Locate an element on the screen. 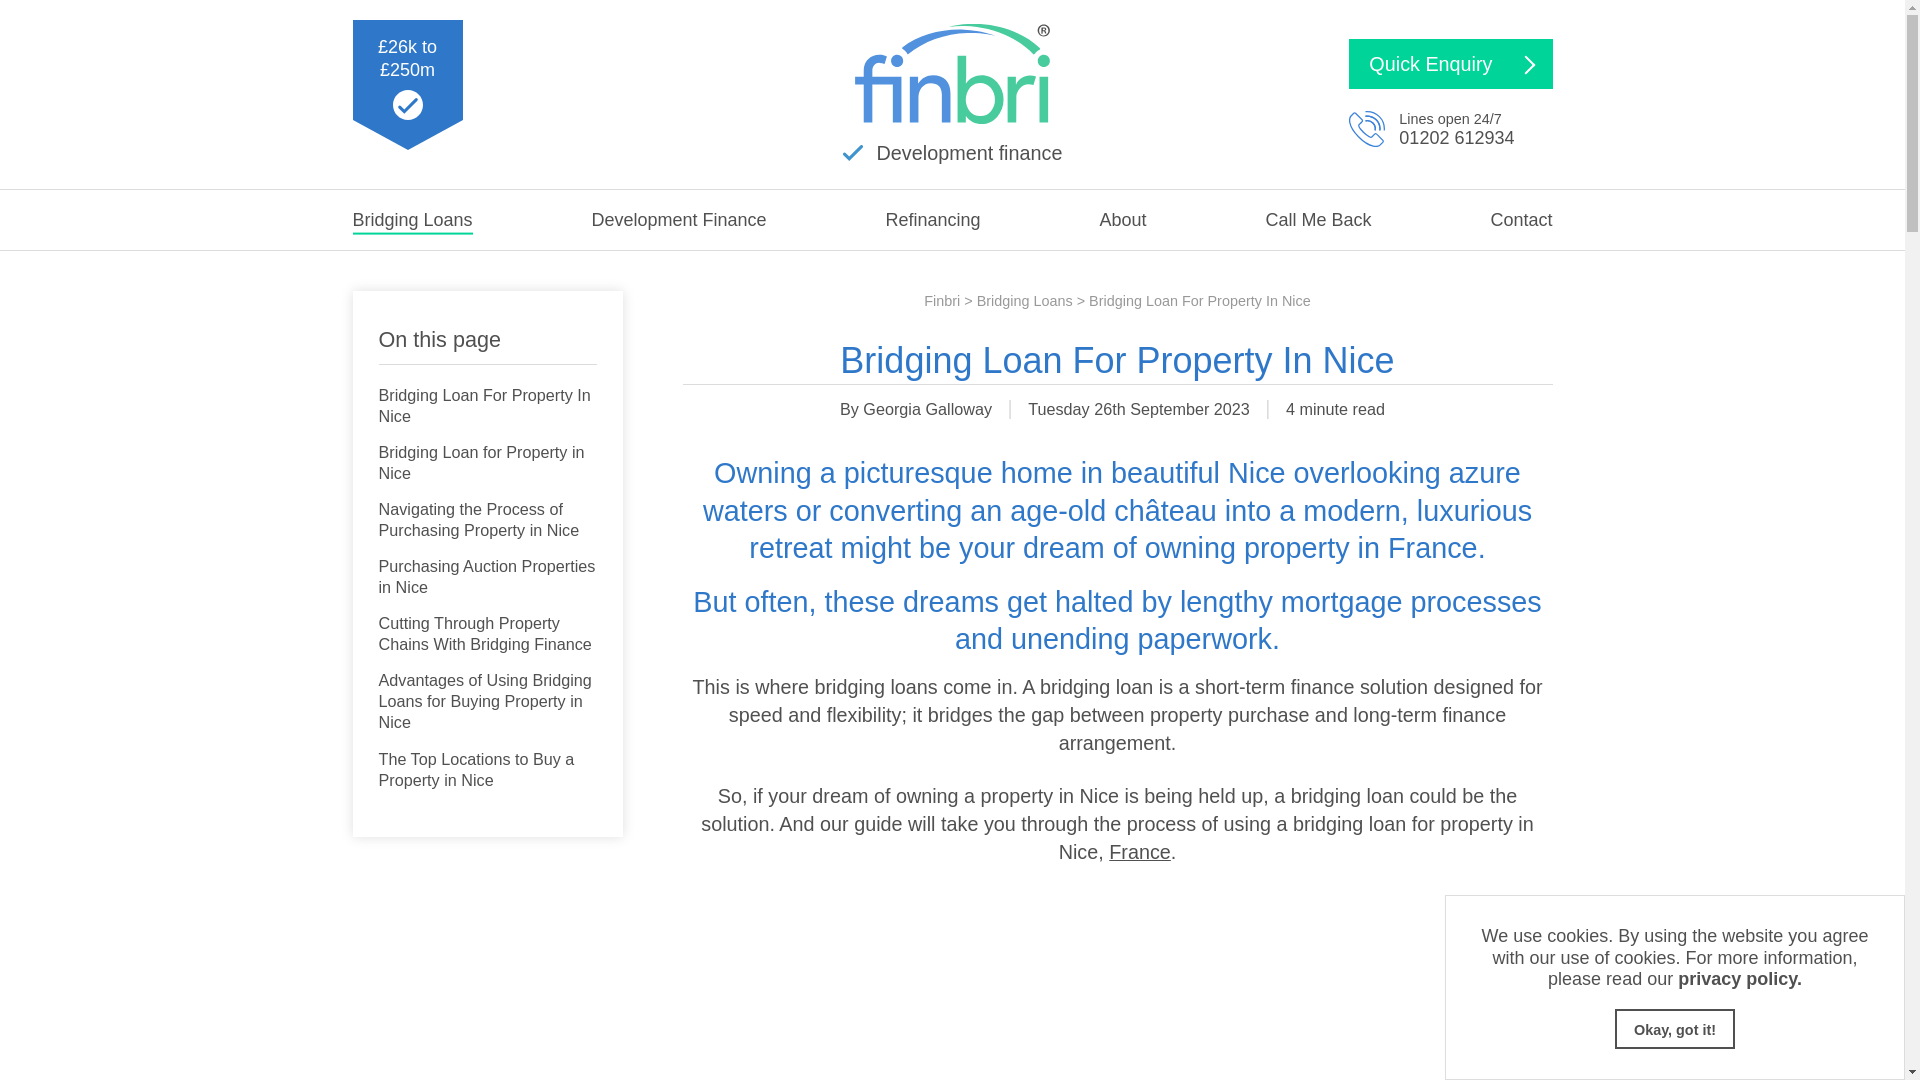  Cutting Through Property Chains With Bridging Finance is located at coordinates (486, 635).